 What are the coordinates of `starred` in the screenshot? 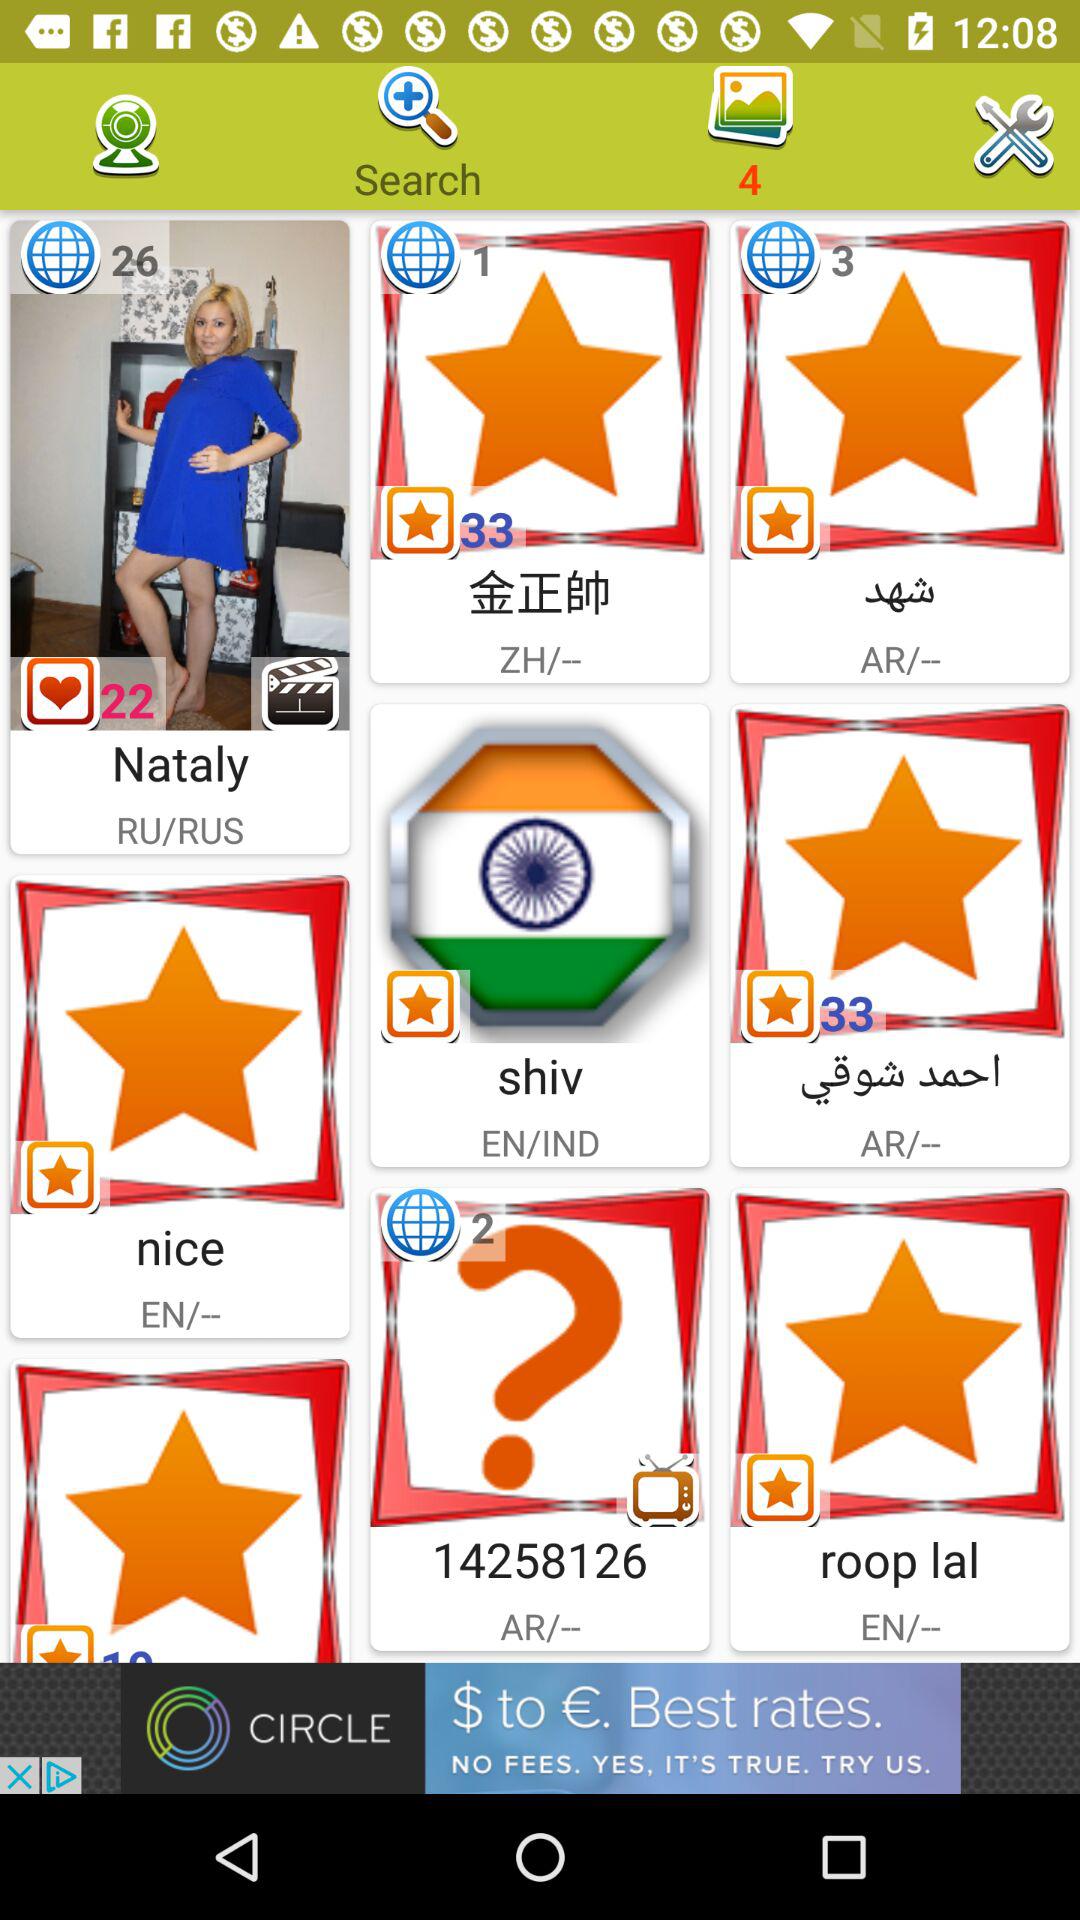 It's located at (900, 874).